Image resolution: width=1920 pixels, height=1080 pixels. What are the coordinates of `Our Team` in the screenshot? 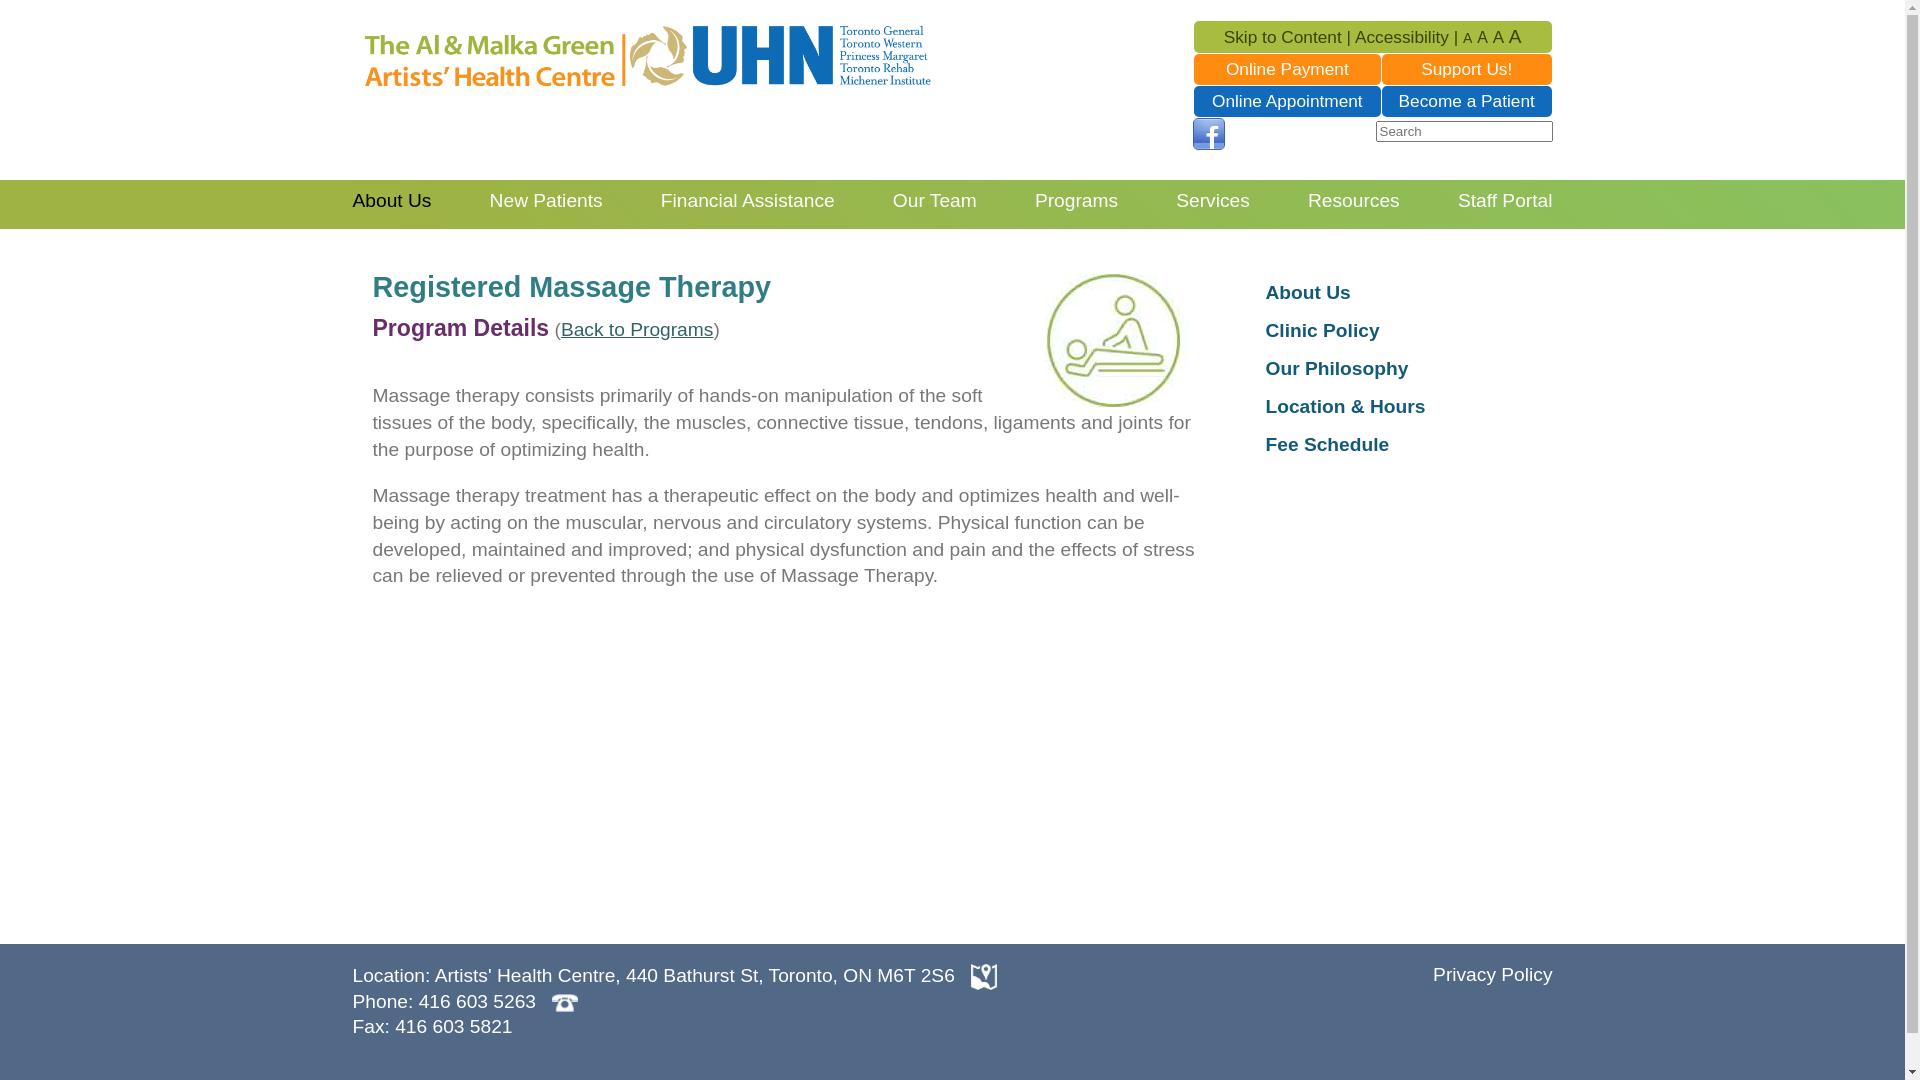 It's located at (935, 200).